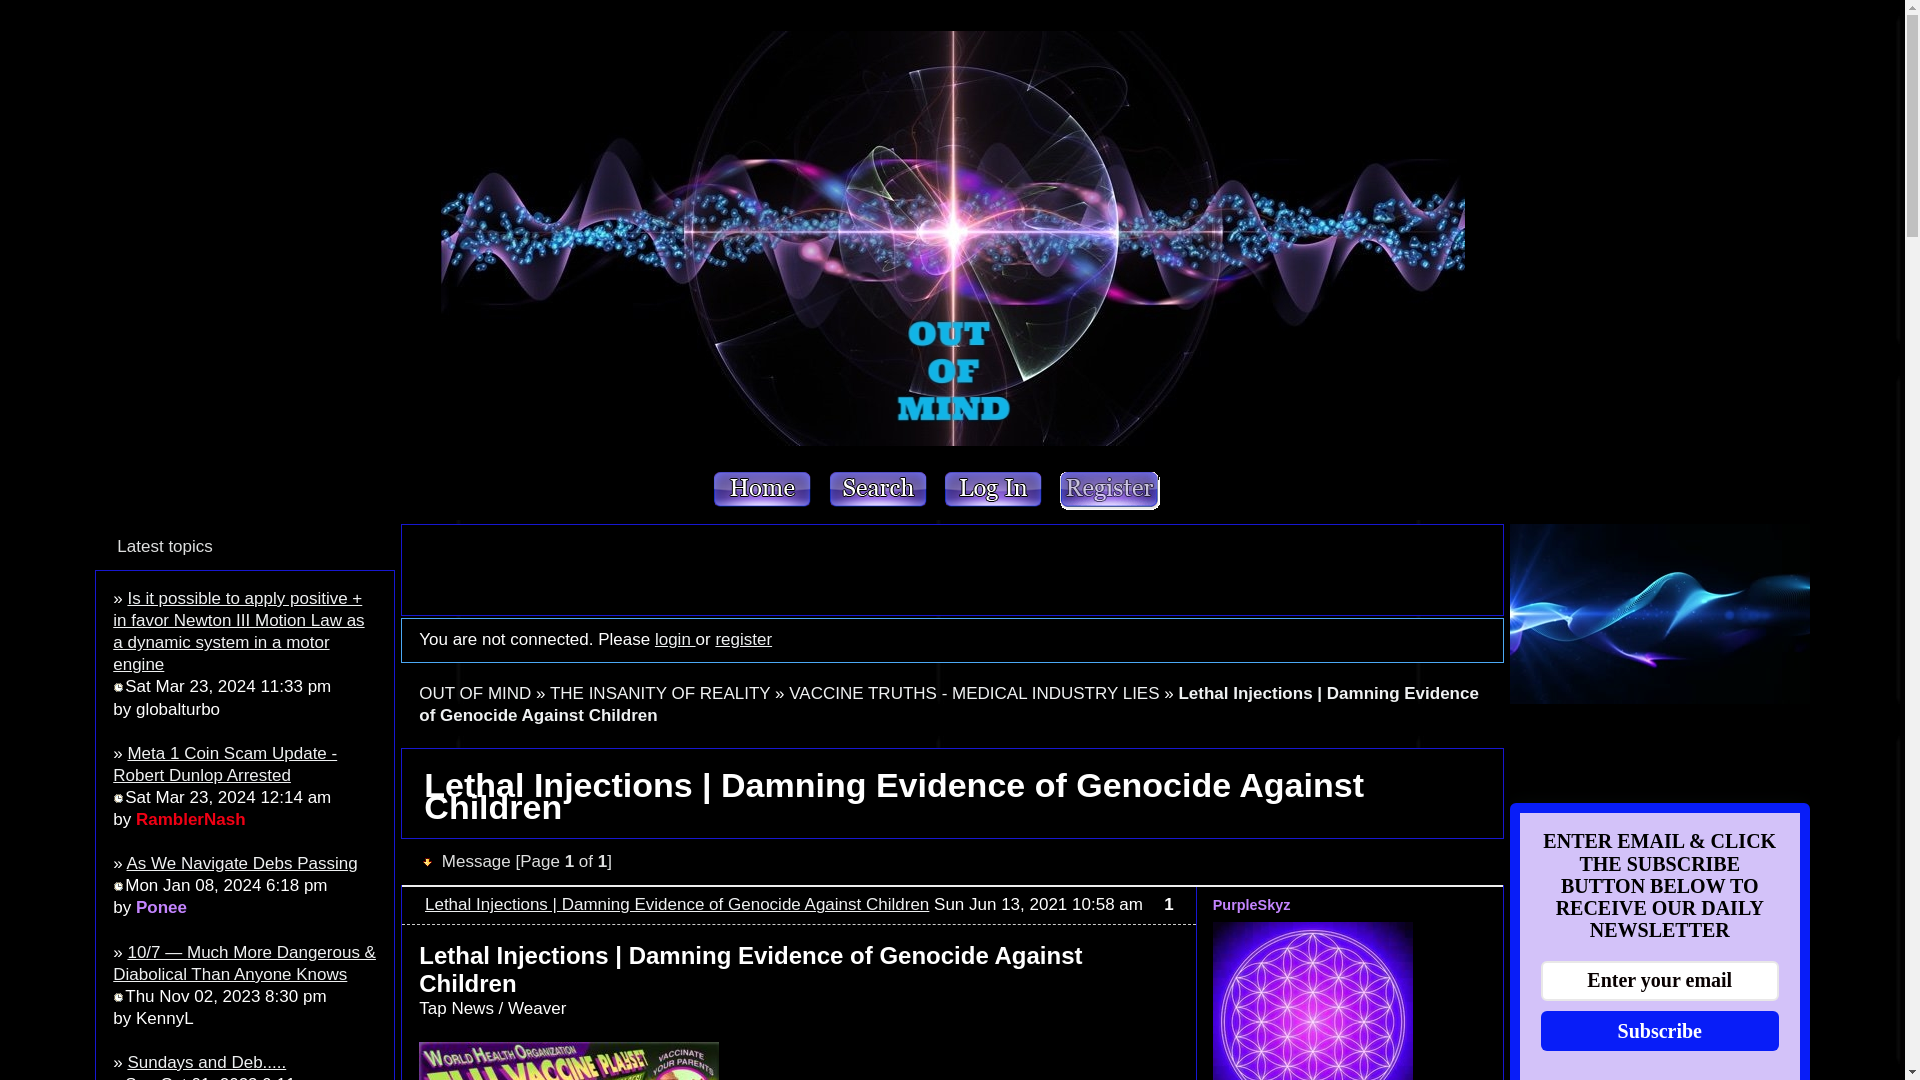 Image resolution: width=1920 pixels, height=1080 pixels. I want to click on Home, so click(762, 490).